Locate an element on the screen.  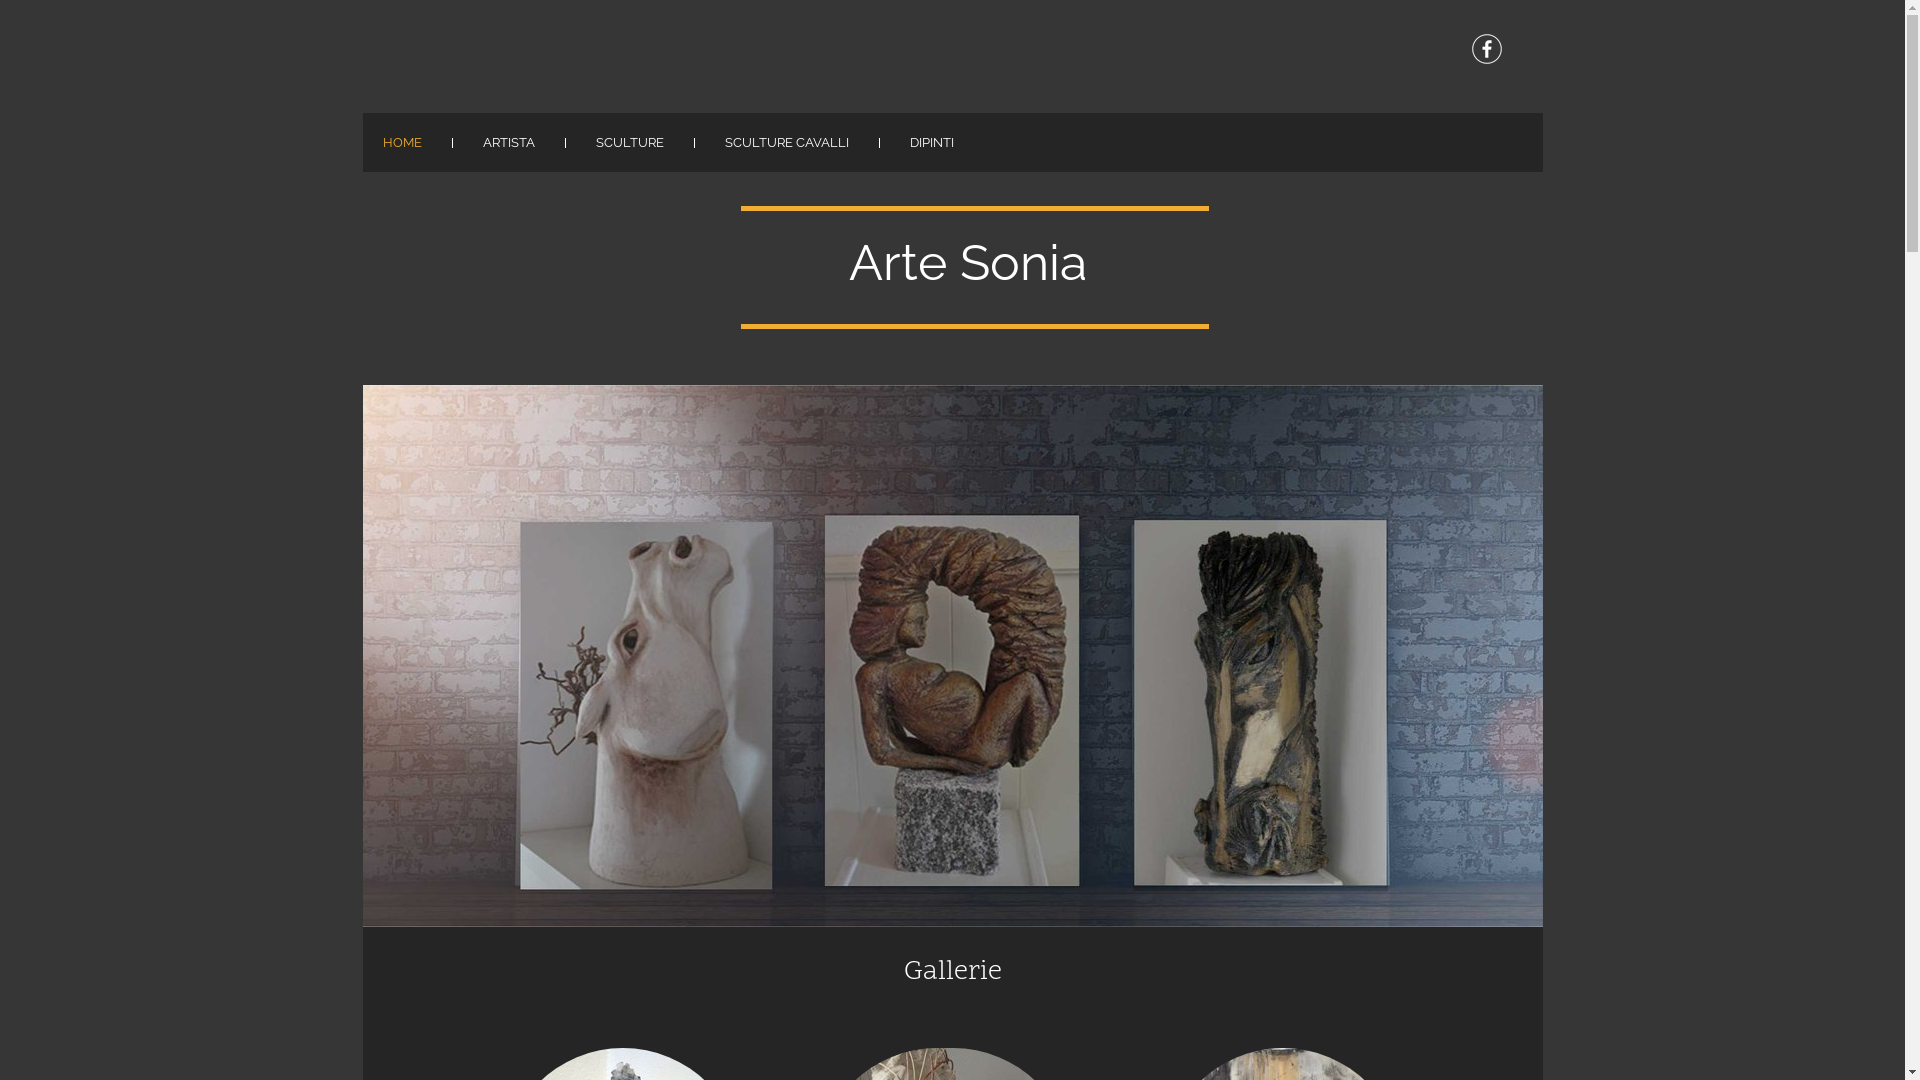
SCULTURE CAVALLI is located at coordinates (786, 142).